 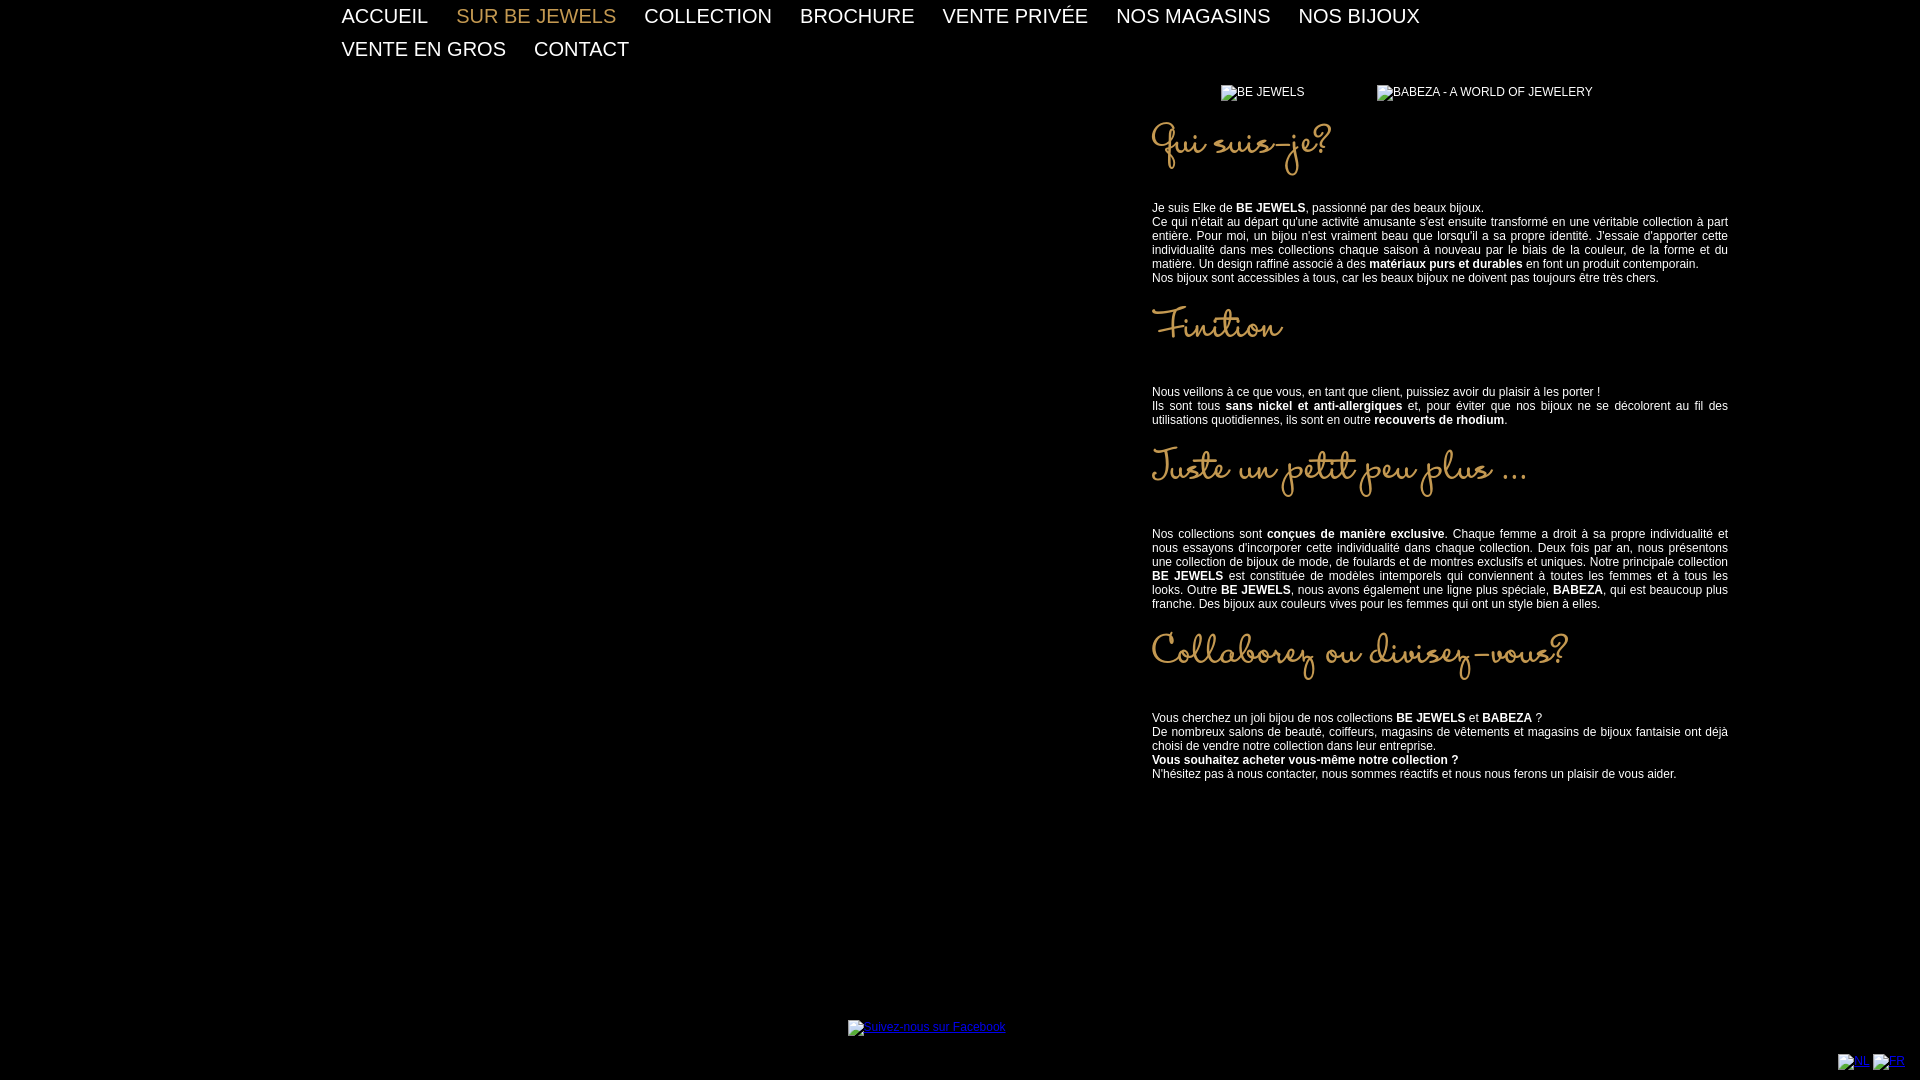 What do you see at coordinates (857, 16) in the screenshot?
I see `BROCHURE` at bounding box center [857, 16].